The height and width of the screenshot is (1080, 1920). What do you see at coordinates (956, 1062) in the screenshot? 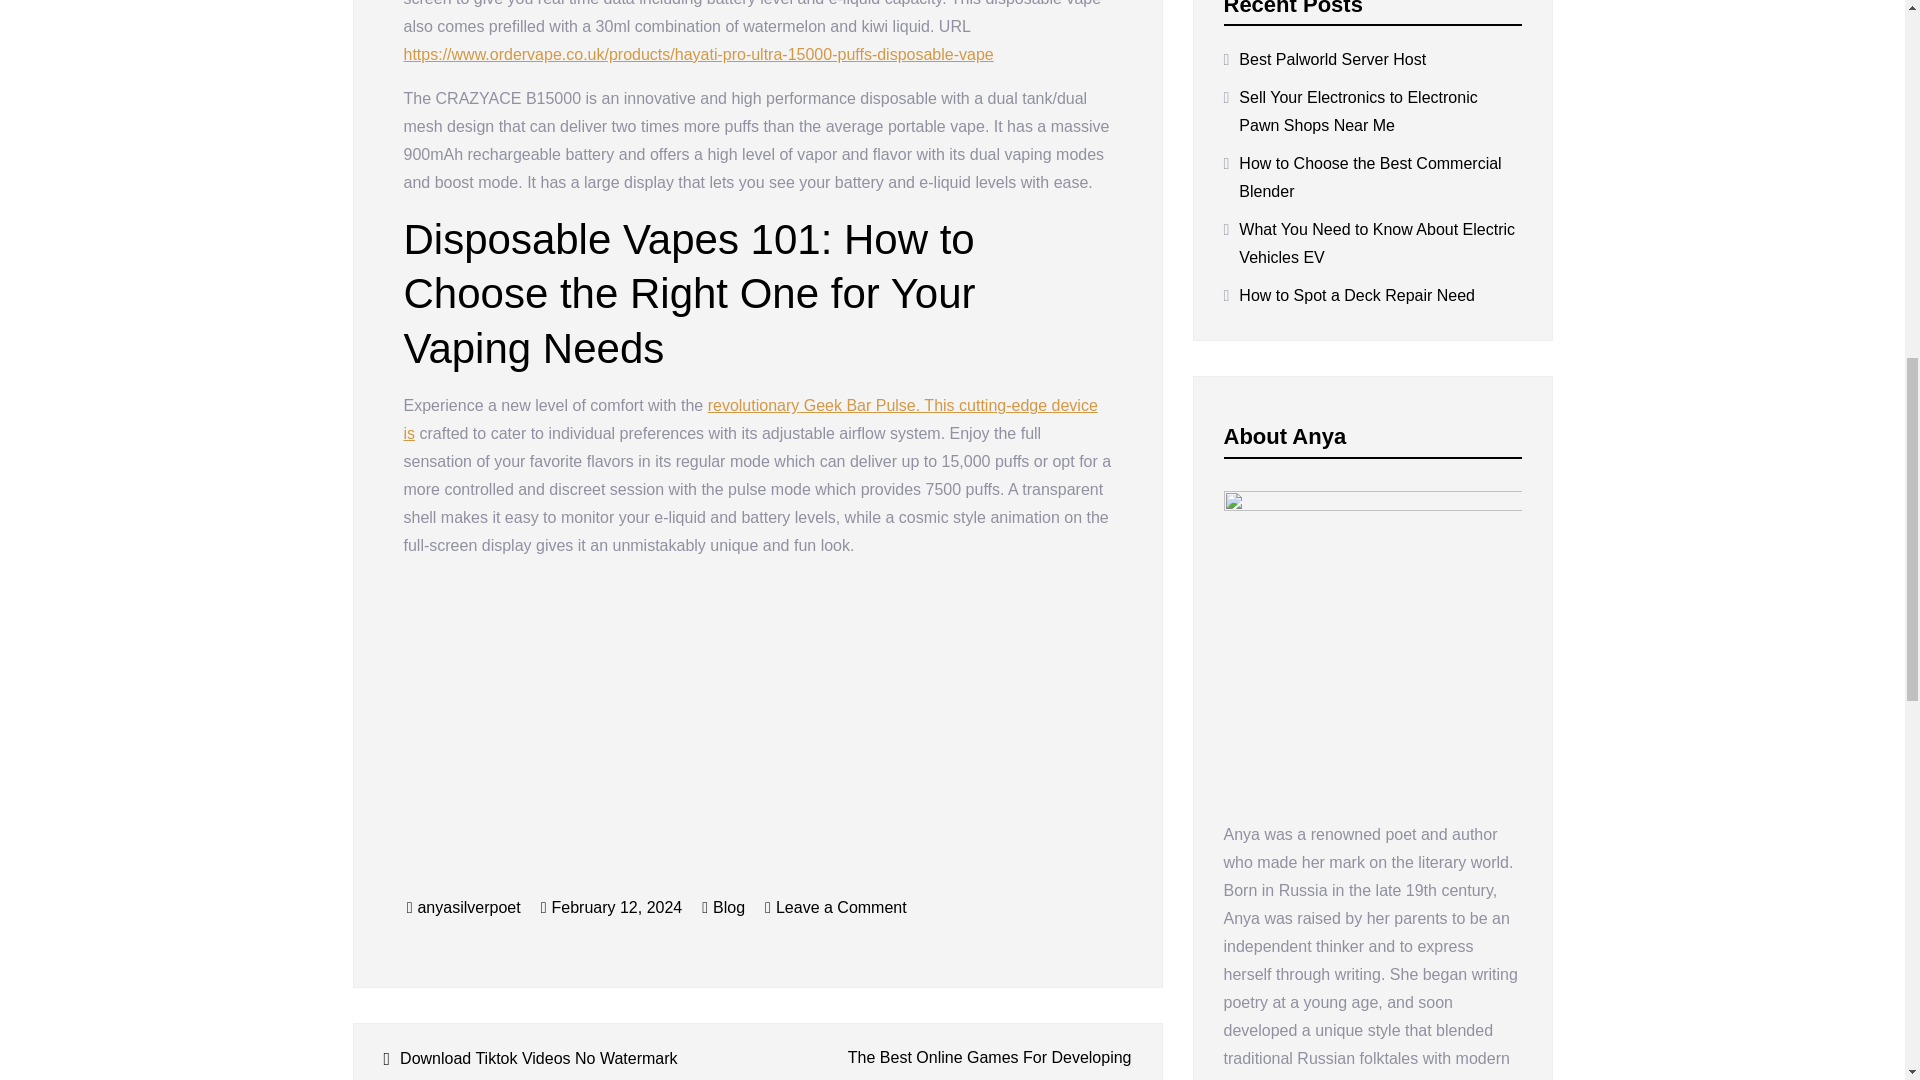
I see `The Best Online Games For Developing Problem-Solving Skills` at bounding box center [956, 1062].